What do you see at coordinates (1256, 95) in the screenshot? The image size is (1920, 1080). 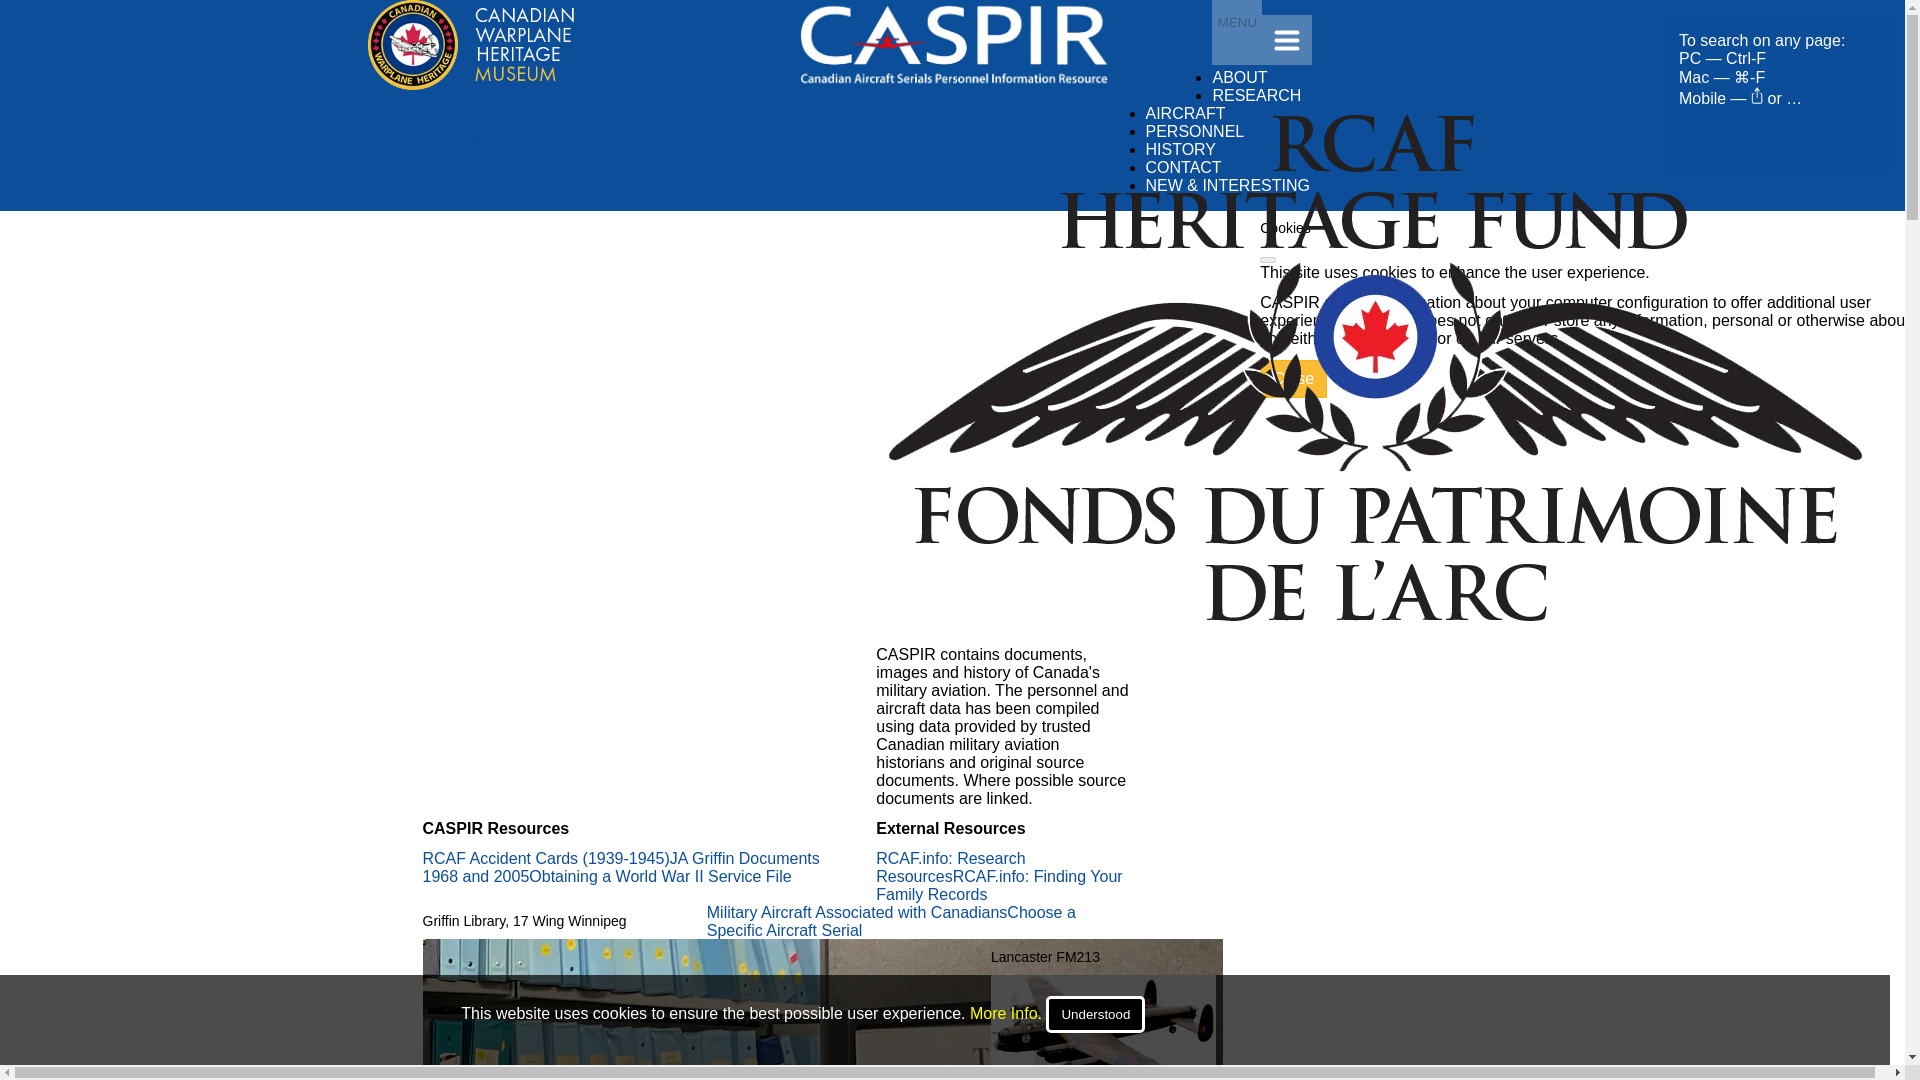 I see `RESEARCH` at bounding box center [1256, 95].